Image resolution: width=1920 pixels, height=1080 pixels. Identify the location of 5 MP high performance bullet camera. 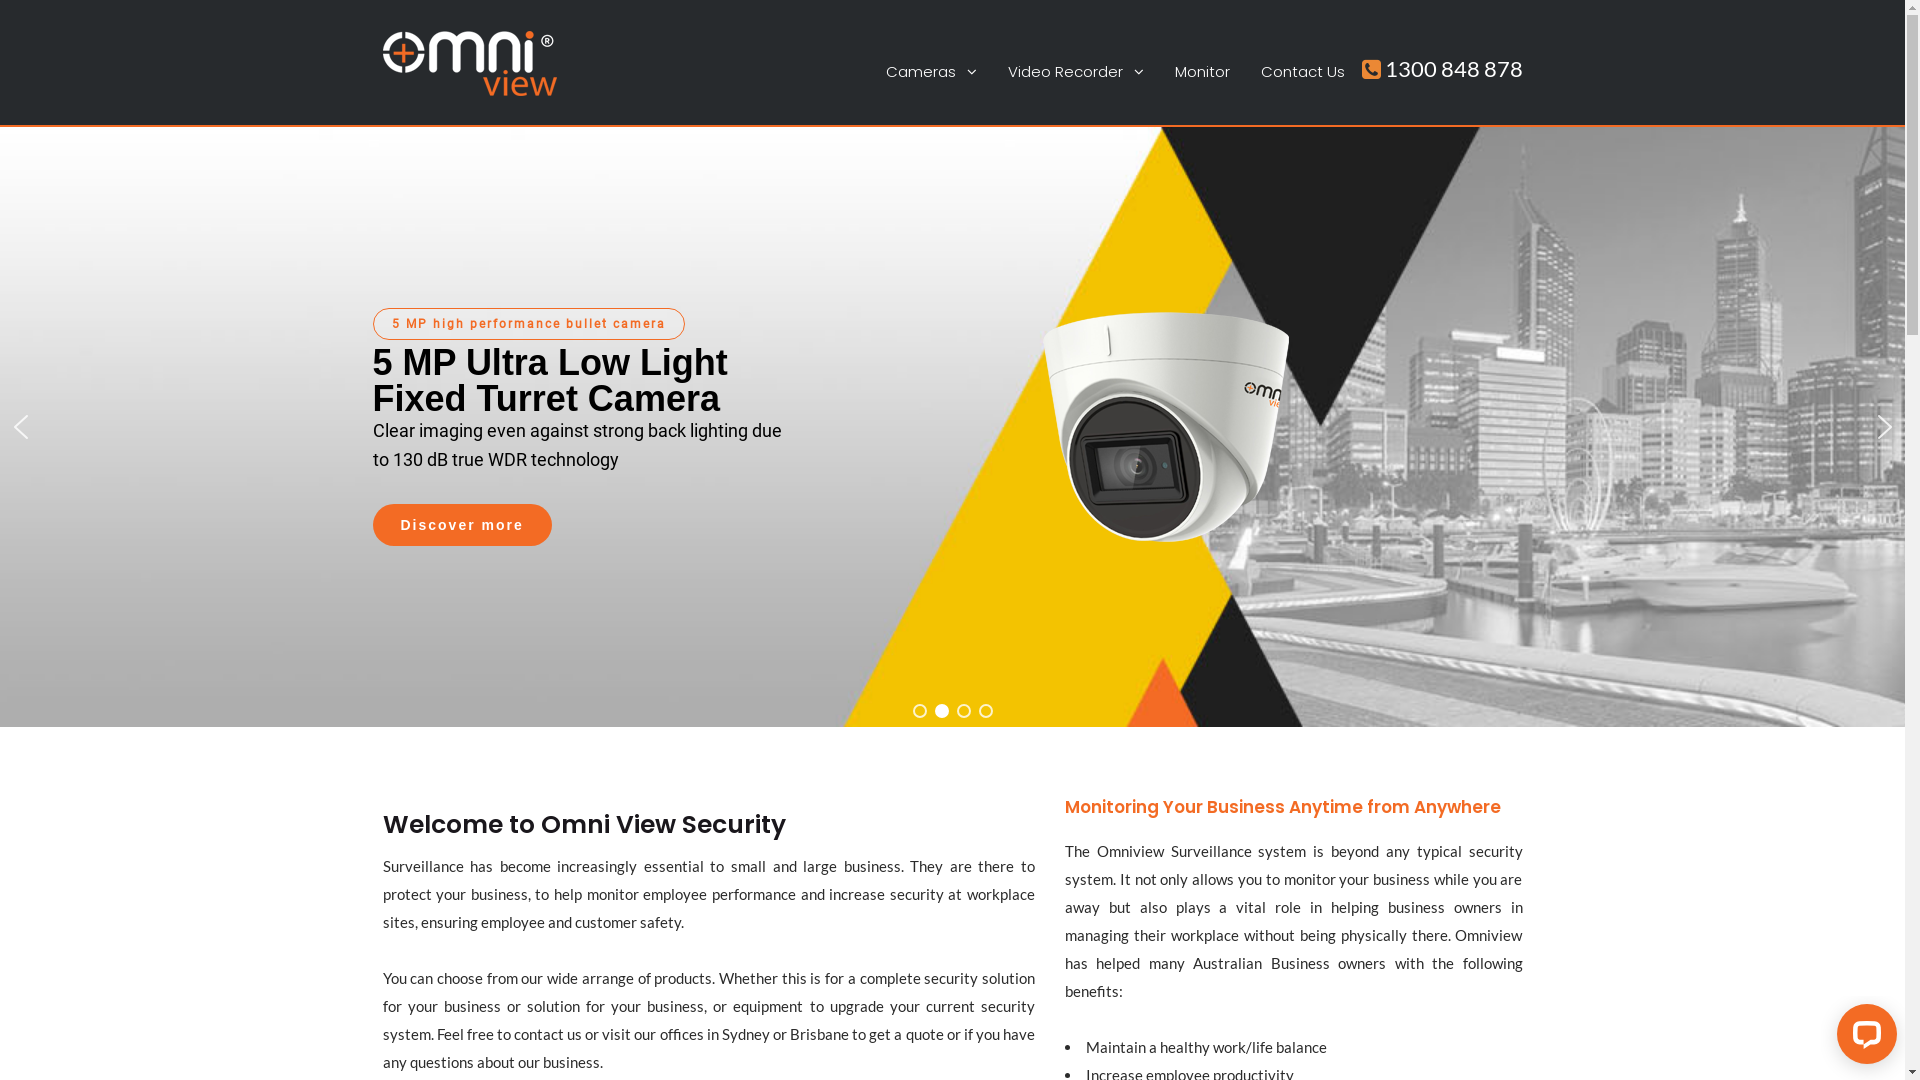
(528, 324).